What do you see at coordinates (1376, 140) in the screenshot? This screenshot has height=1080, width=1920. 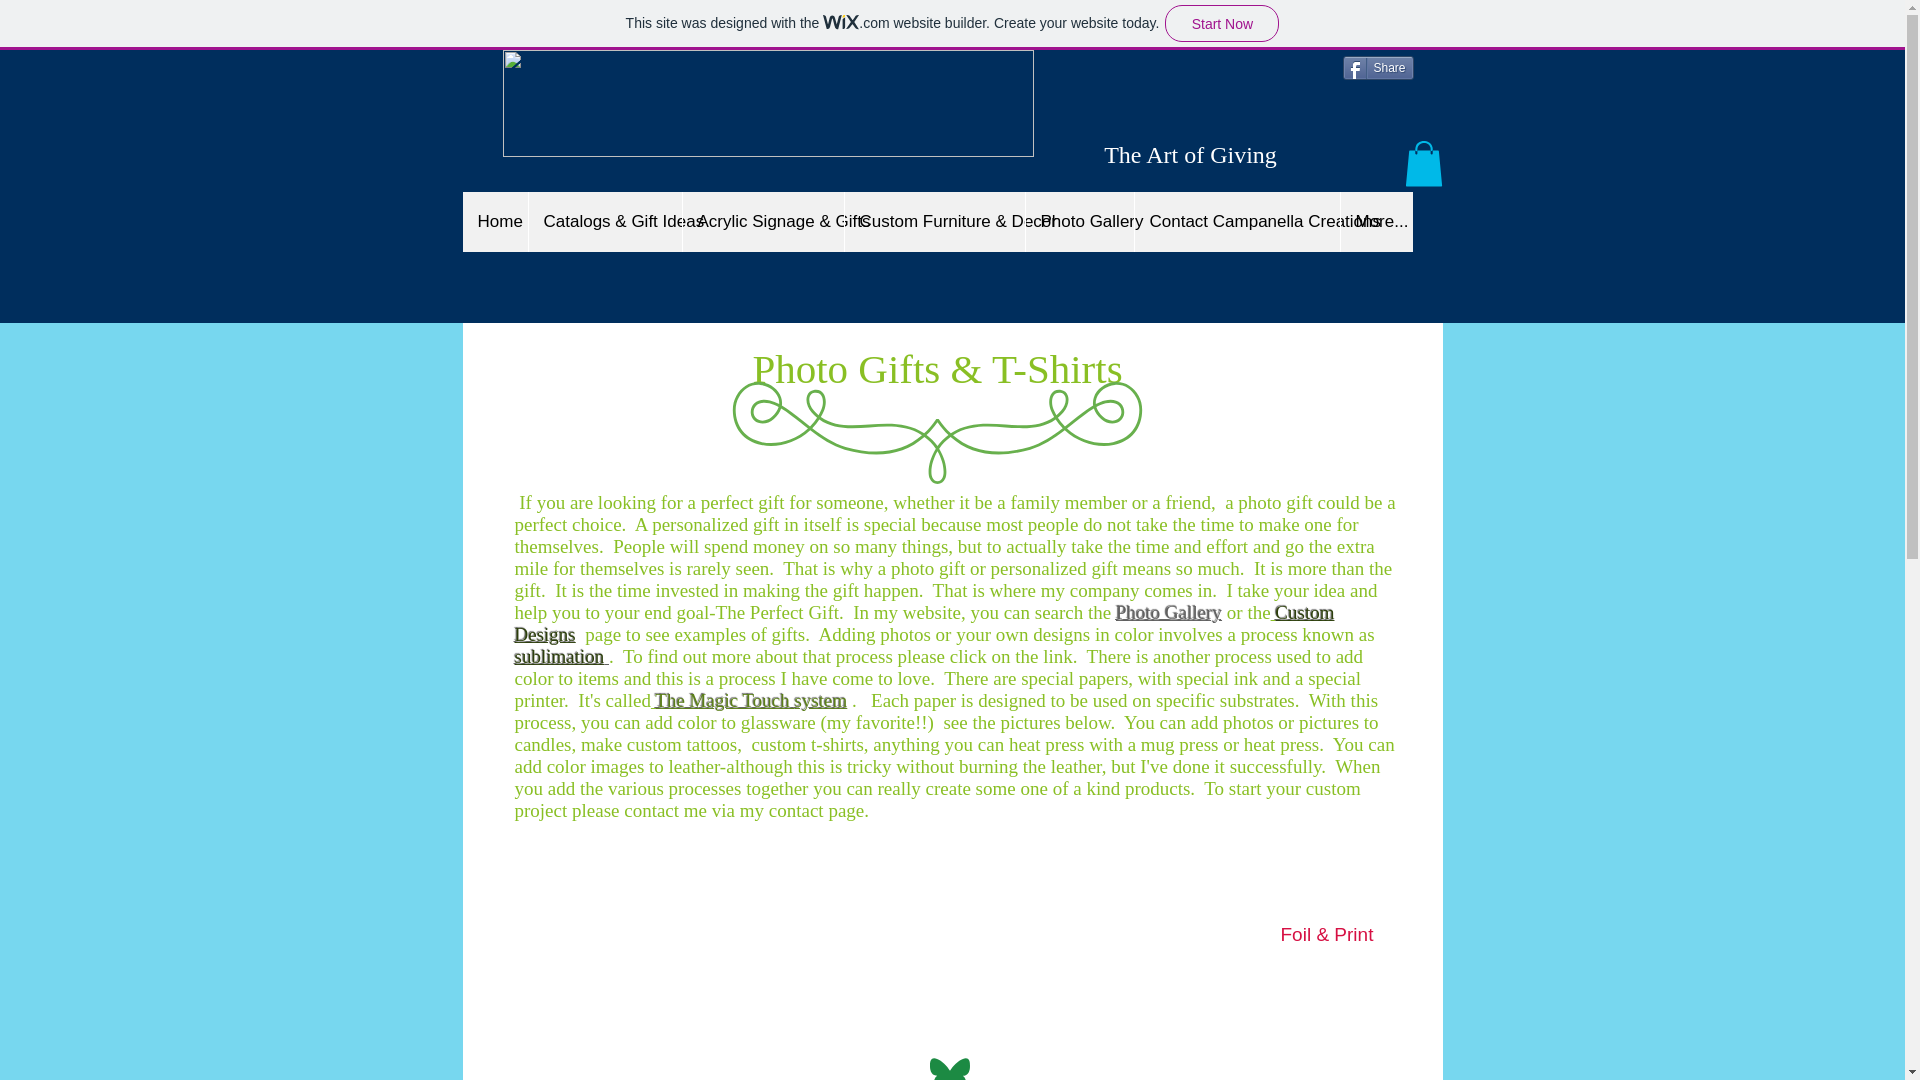 I see `Pin to Pinterest` at bounding box center [1376, 140].